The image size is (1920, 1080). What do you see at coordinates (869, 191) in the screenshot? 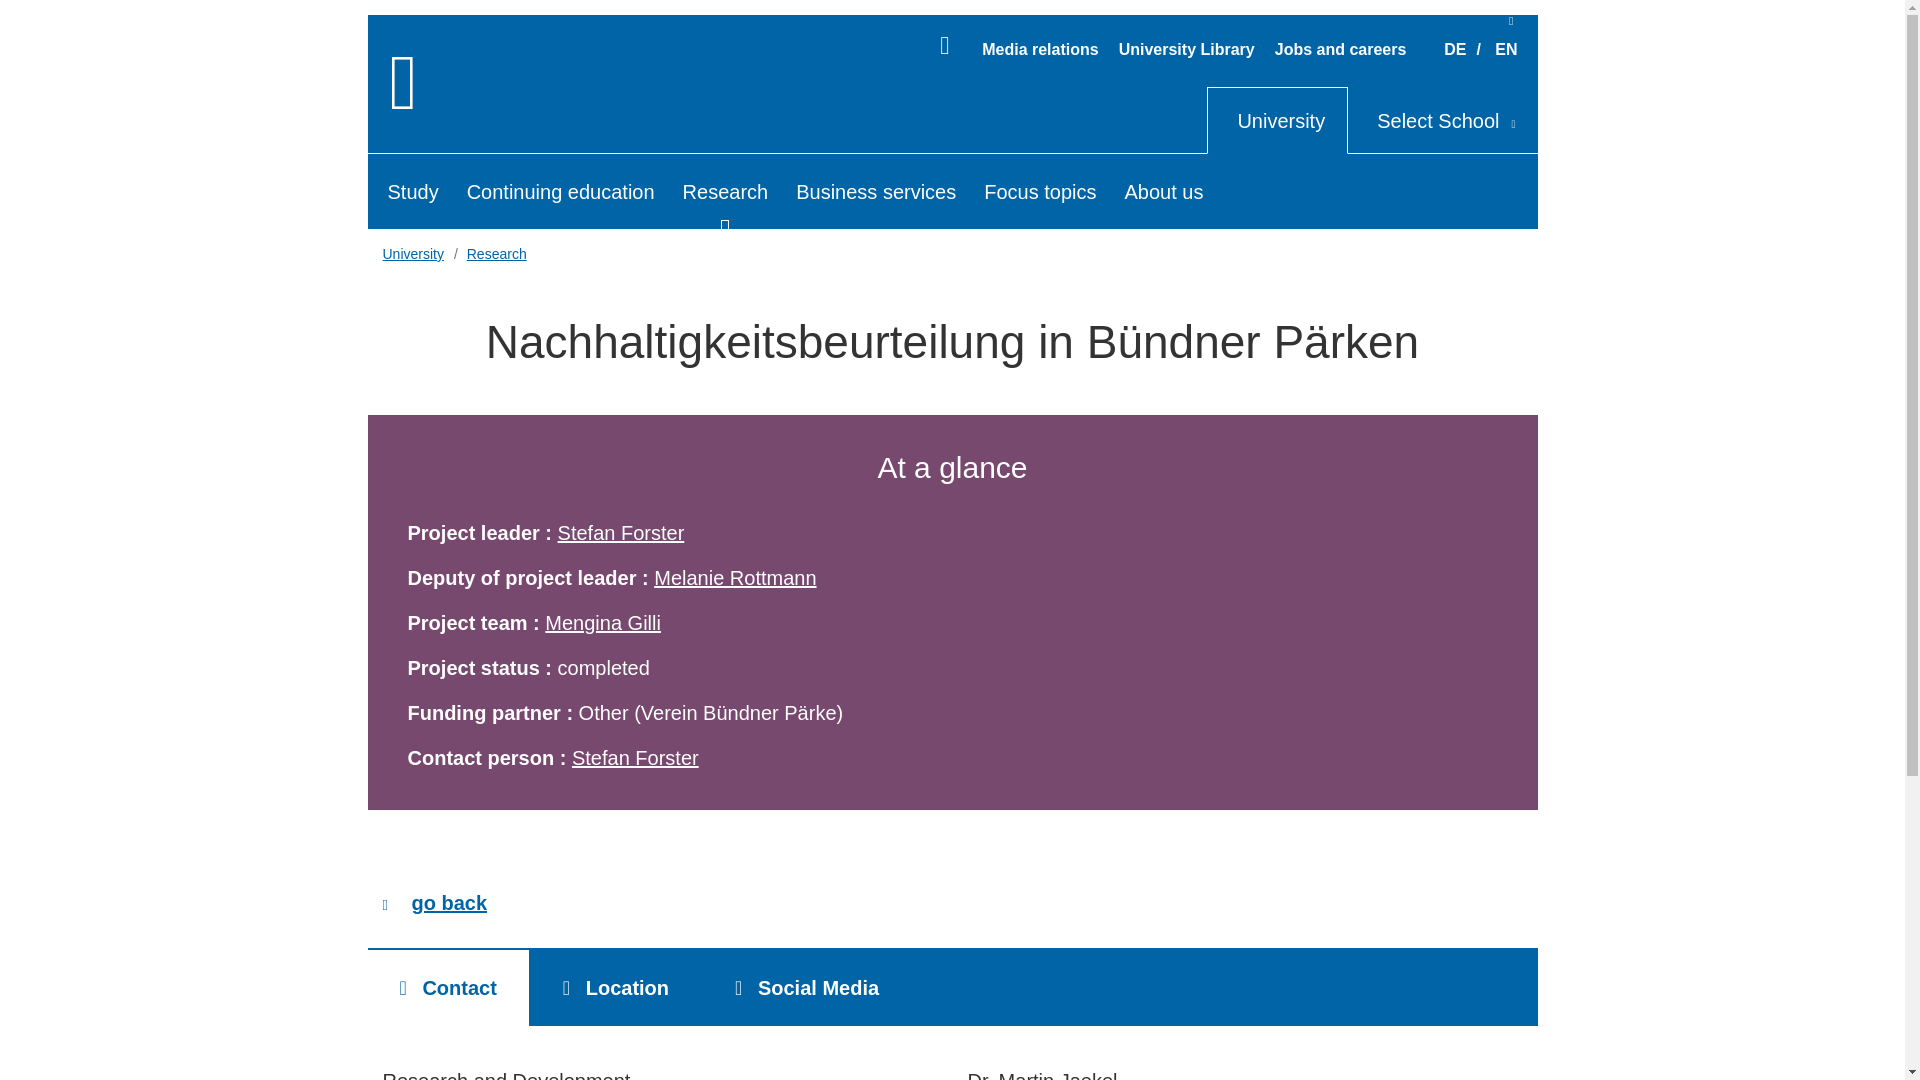
I see `Business and Advisory Services` at bounding box center [869, 191].